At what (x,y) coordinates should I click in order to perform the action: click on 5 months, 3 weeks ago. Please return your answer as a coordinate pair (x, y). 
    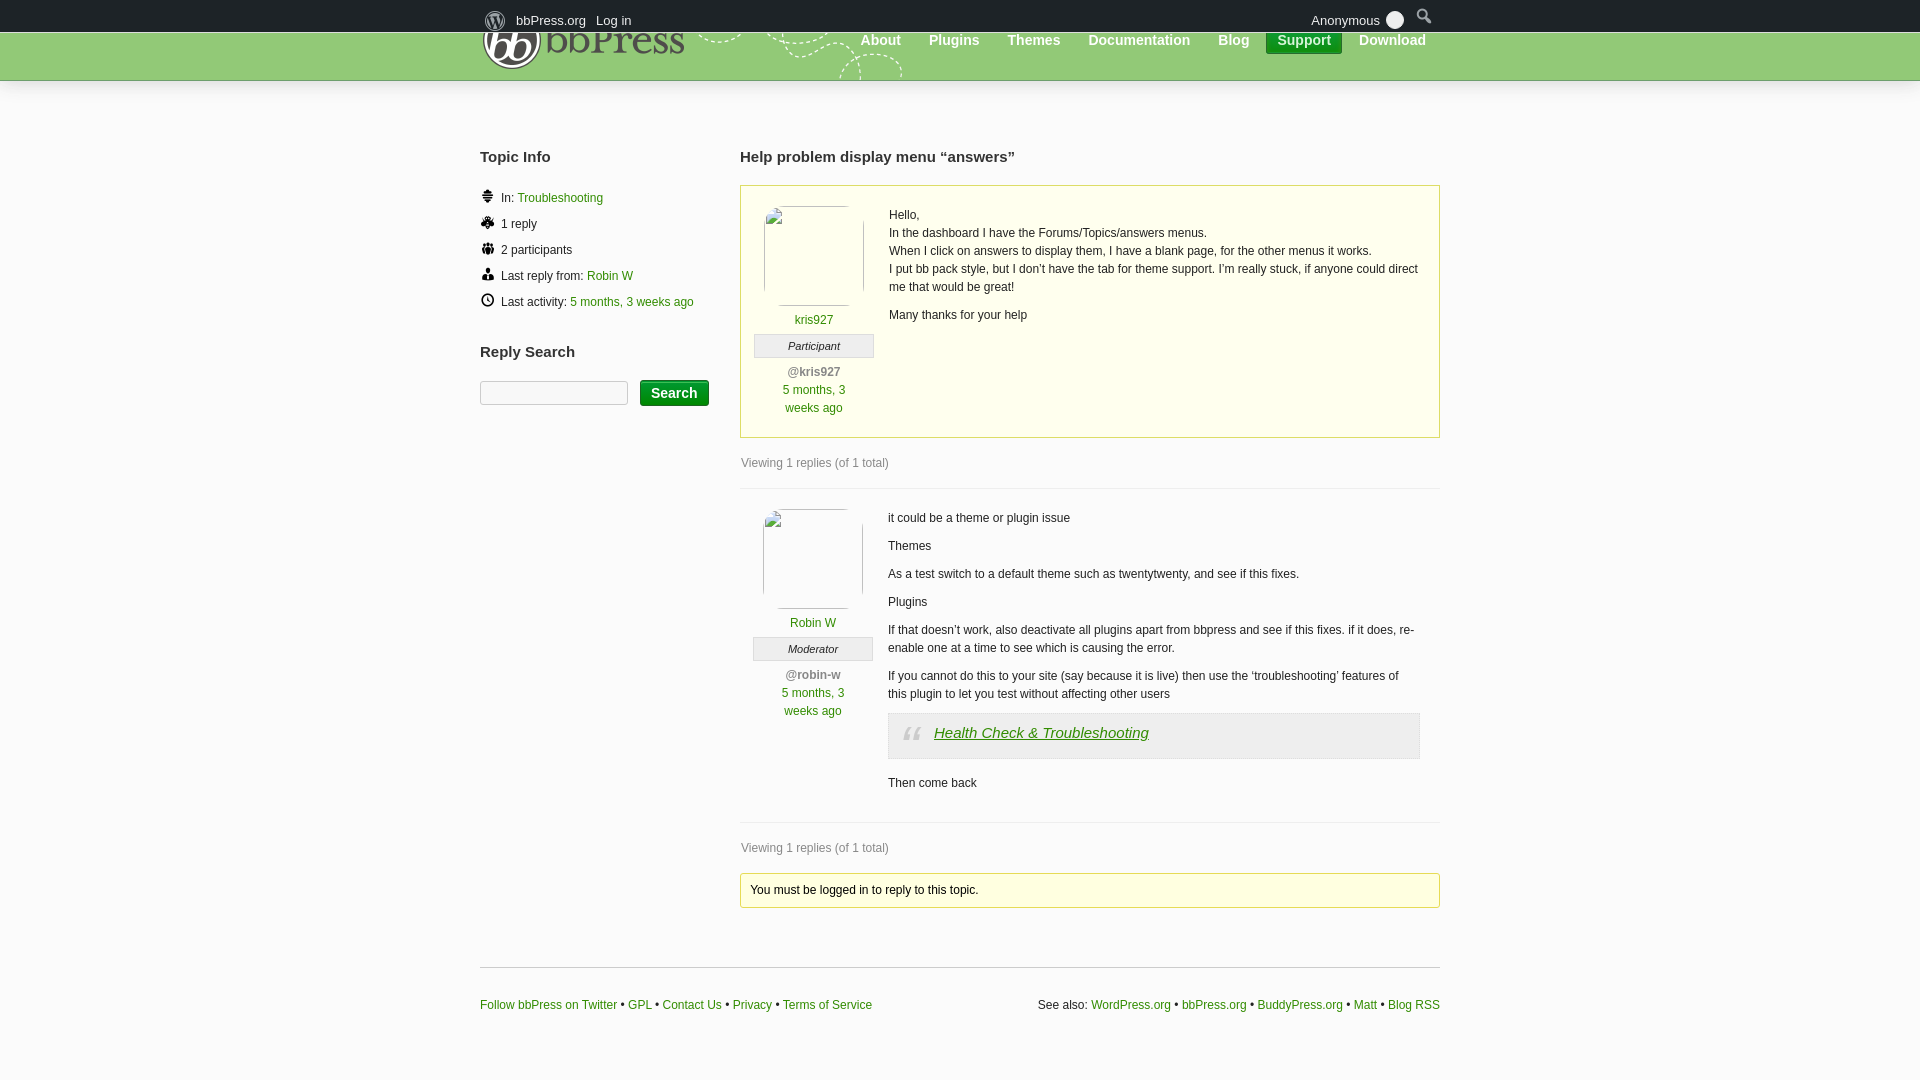
    Looking at the image, I should click on (812, 702).